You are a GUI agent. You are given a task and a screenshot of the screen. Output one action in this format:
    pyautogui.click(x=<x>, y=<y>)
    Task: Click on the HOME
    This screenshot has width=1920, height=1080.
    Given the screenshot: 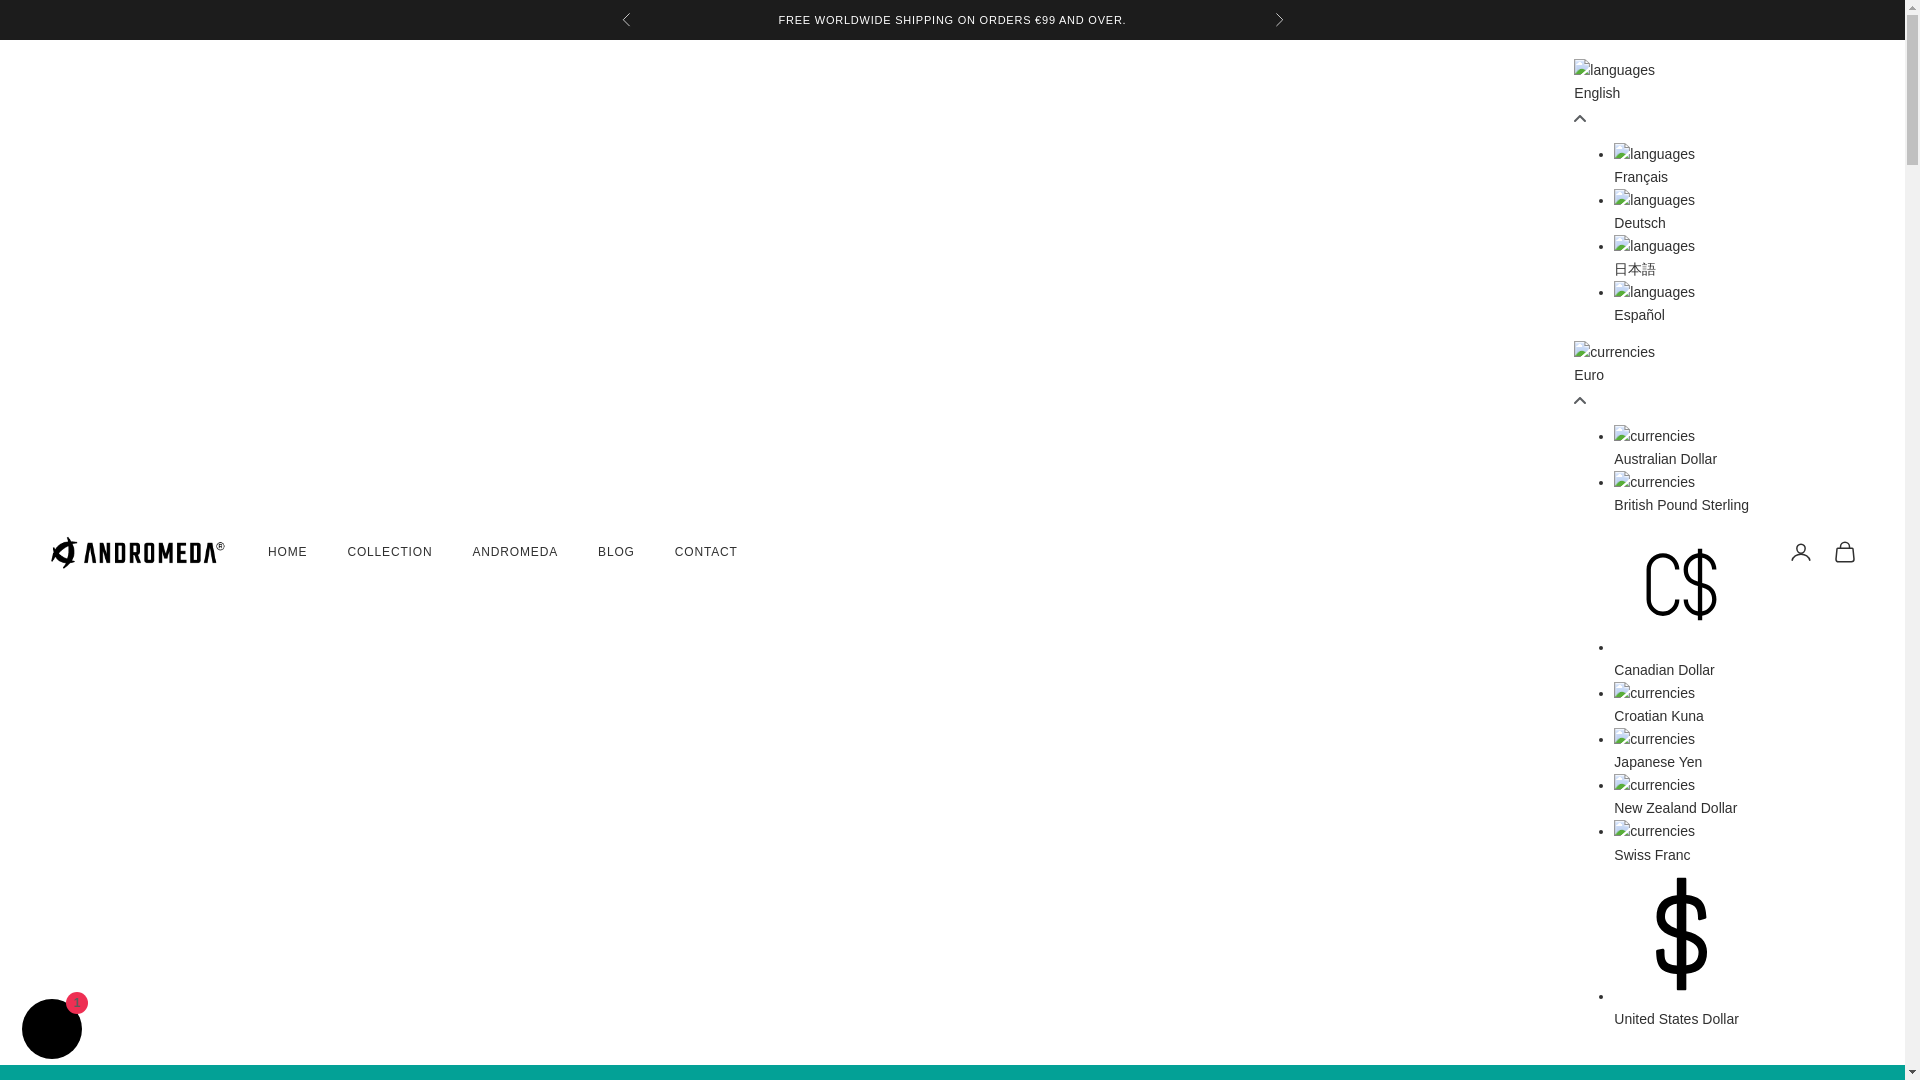 What is the action you would take?
    pyautogui.click(x=288, y=552)
    